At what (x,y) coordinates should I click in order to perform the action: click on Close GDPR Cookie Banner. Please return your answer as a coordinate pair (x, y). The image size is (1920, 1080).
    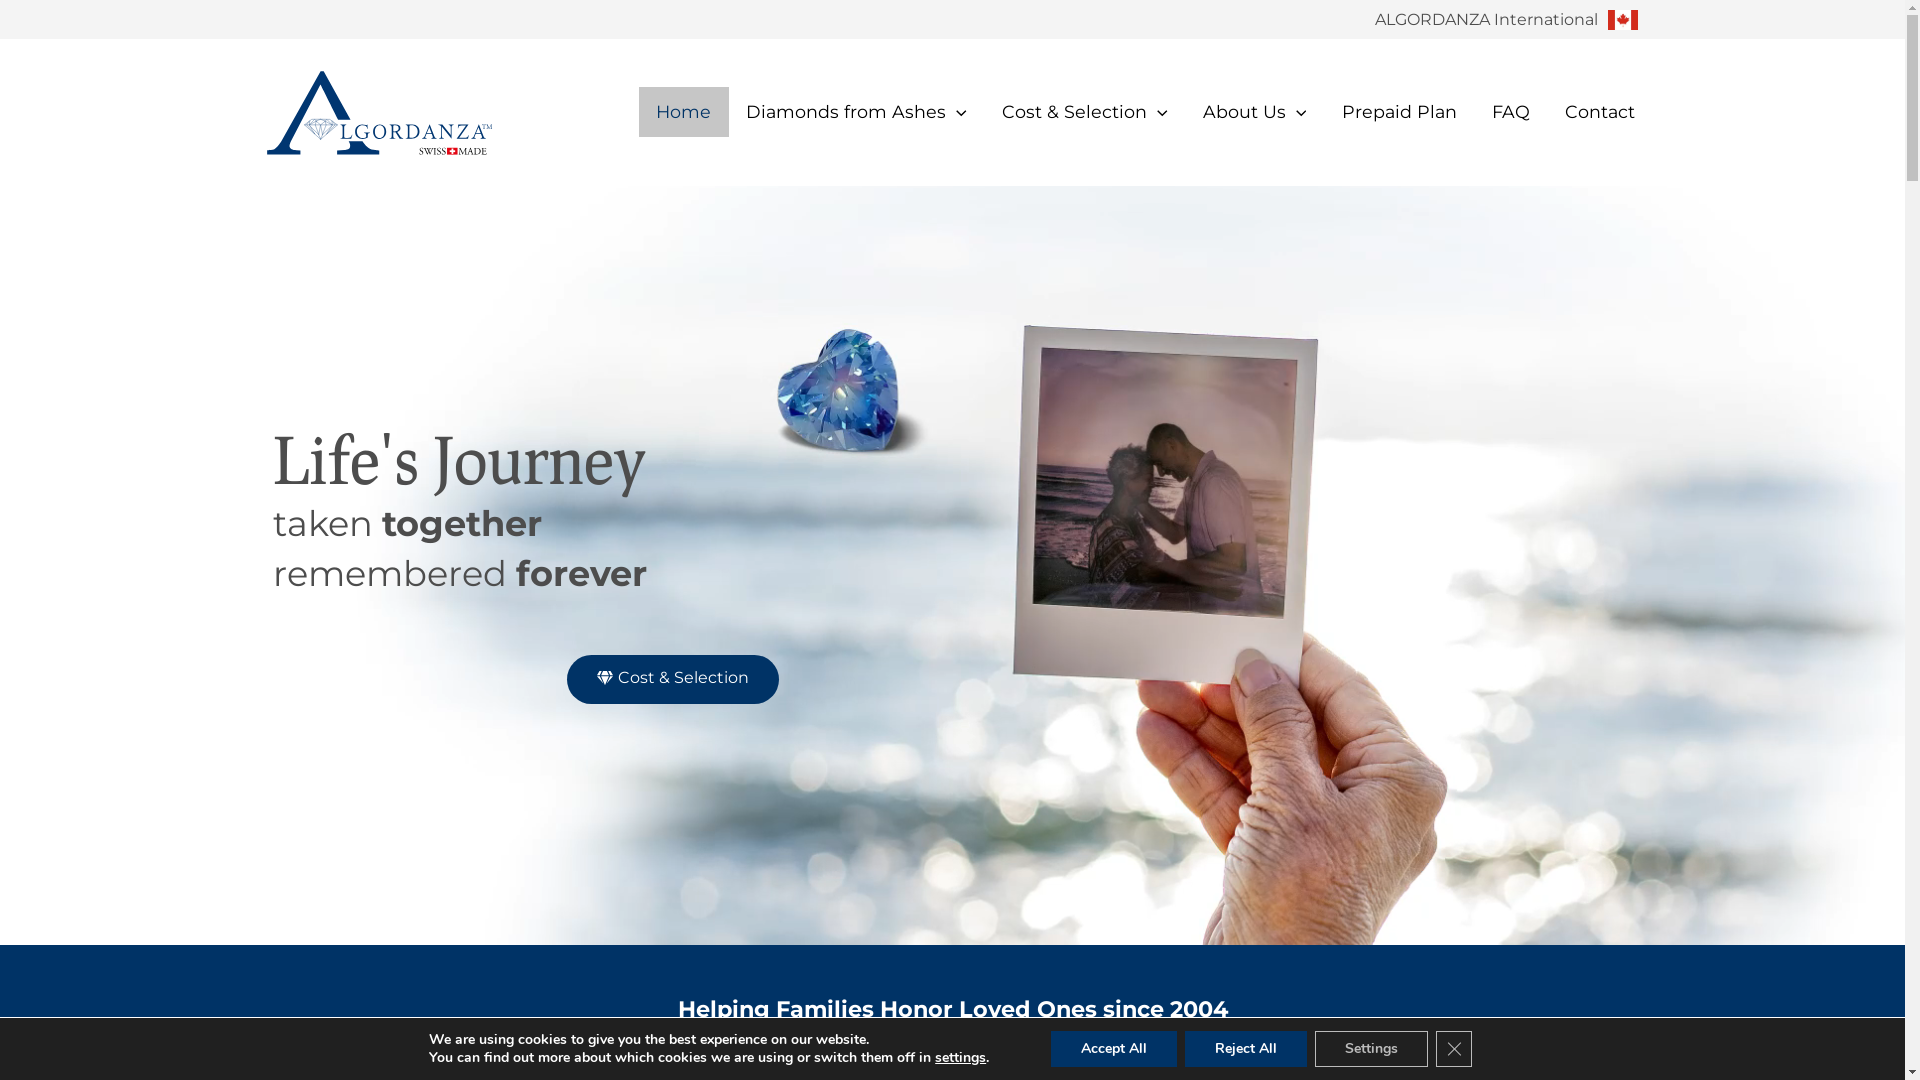
    Looking at the image, I should click on (1454, 1049).